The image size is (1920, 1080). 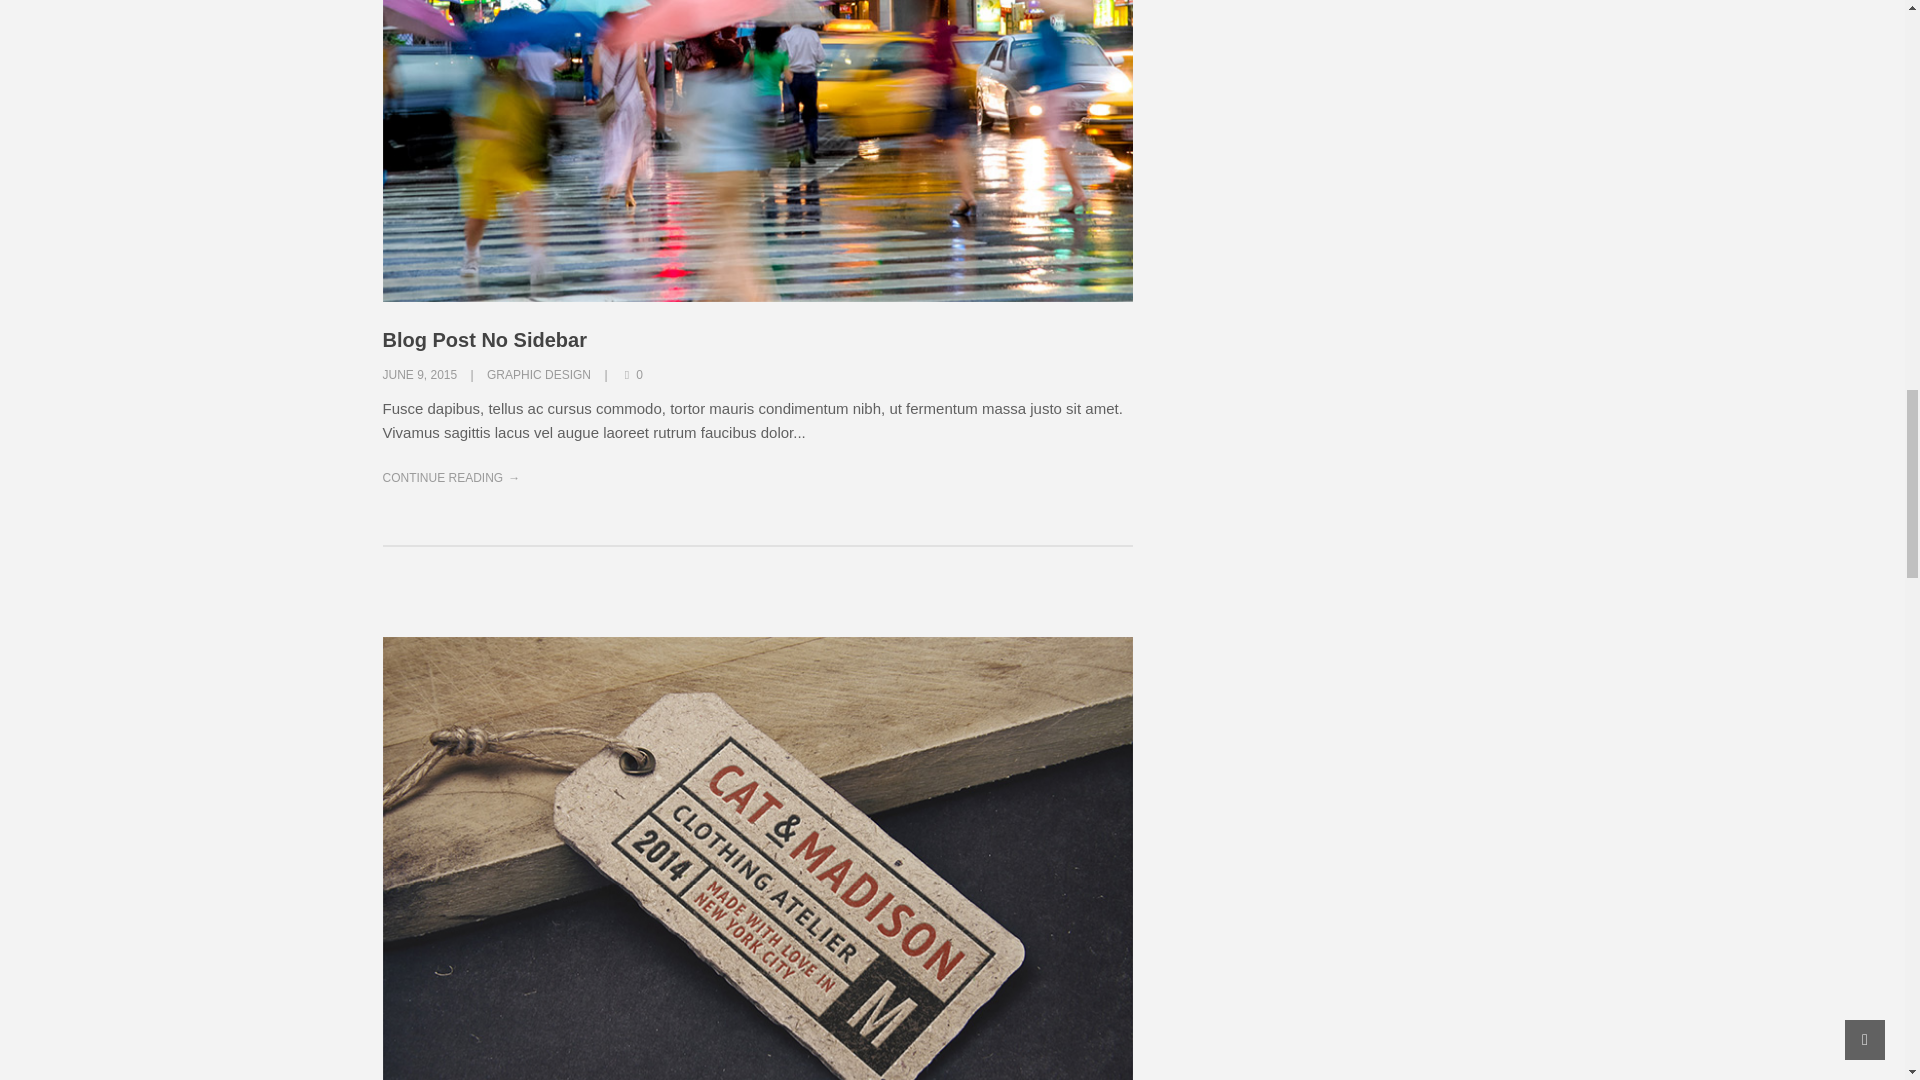 I want to click on 0, so click(x=632, y=375).